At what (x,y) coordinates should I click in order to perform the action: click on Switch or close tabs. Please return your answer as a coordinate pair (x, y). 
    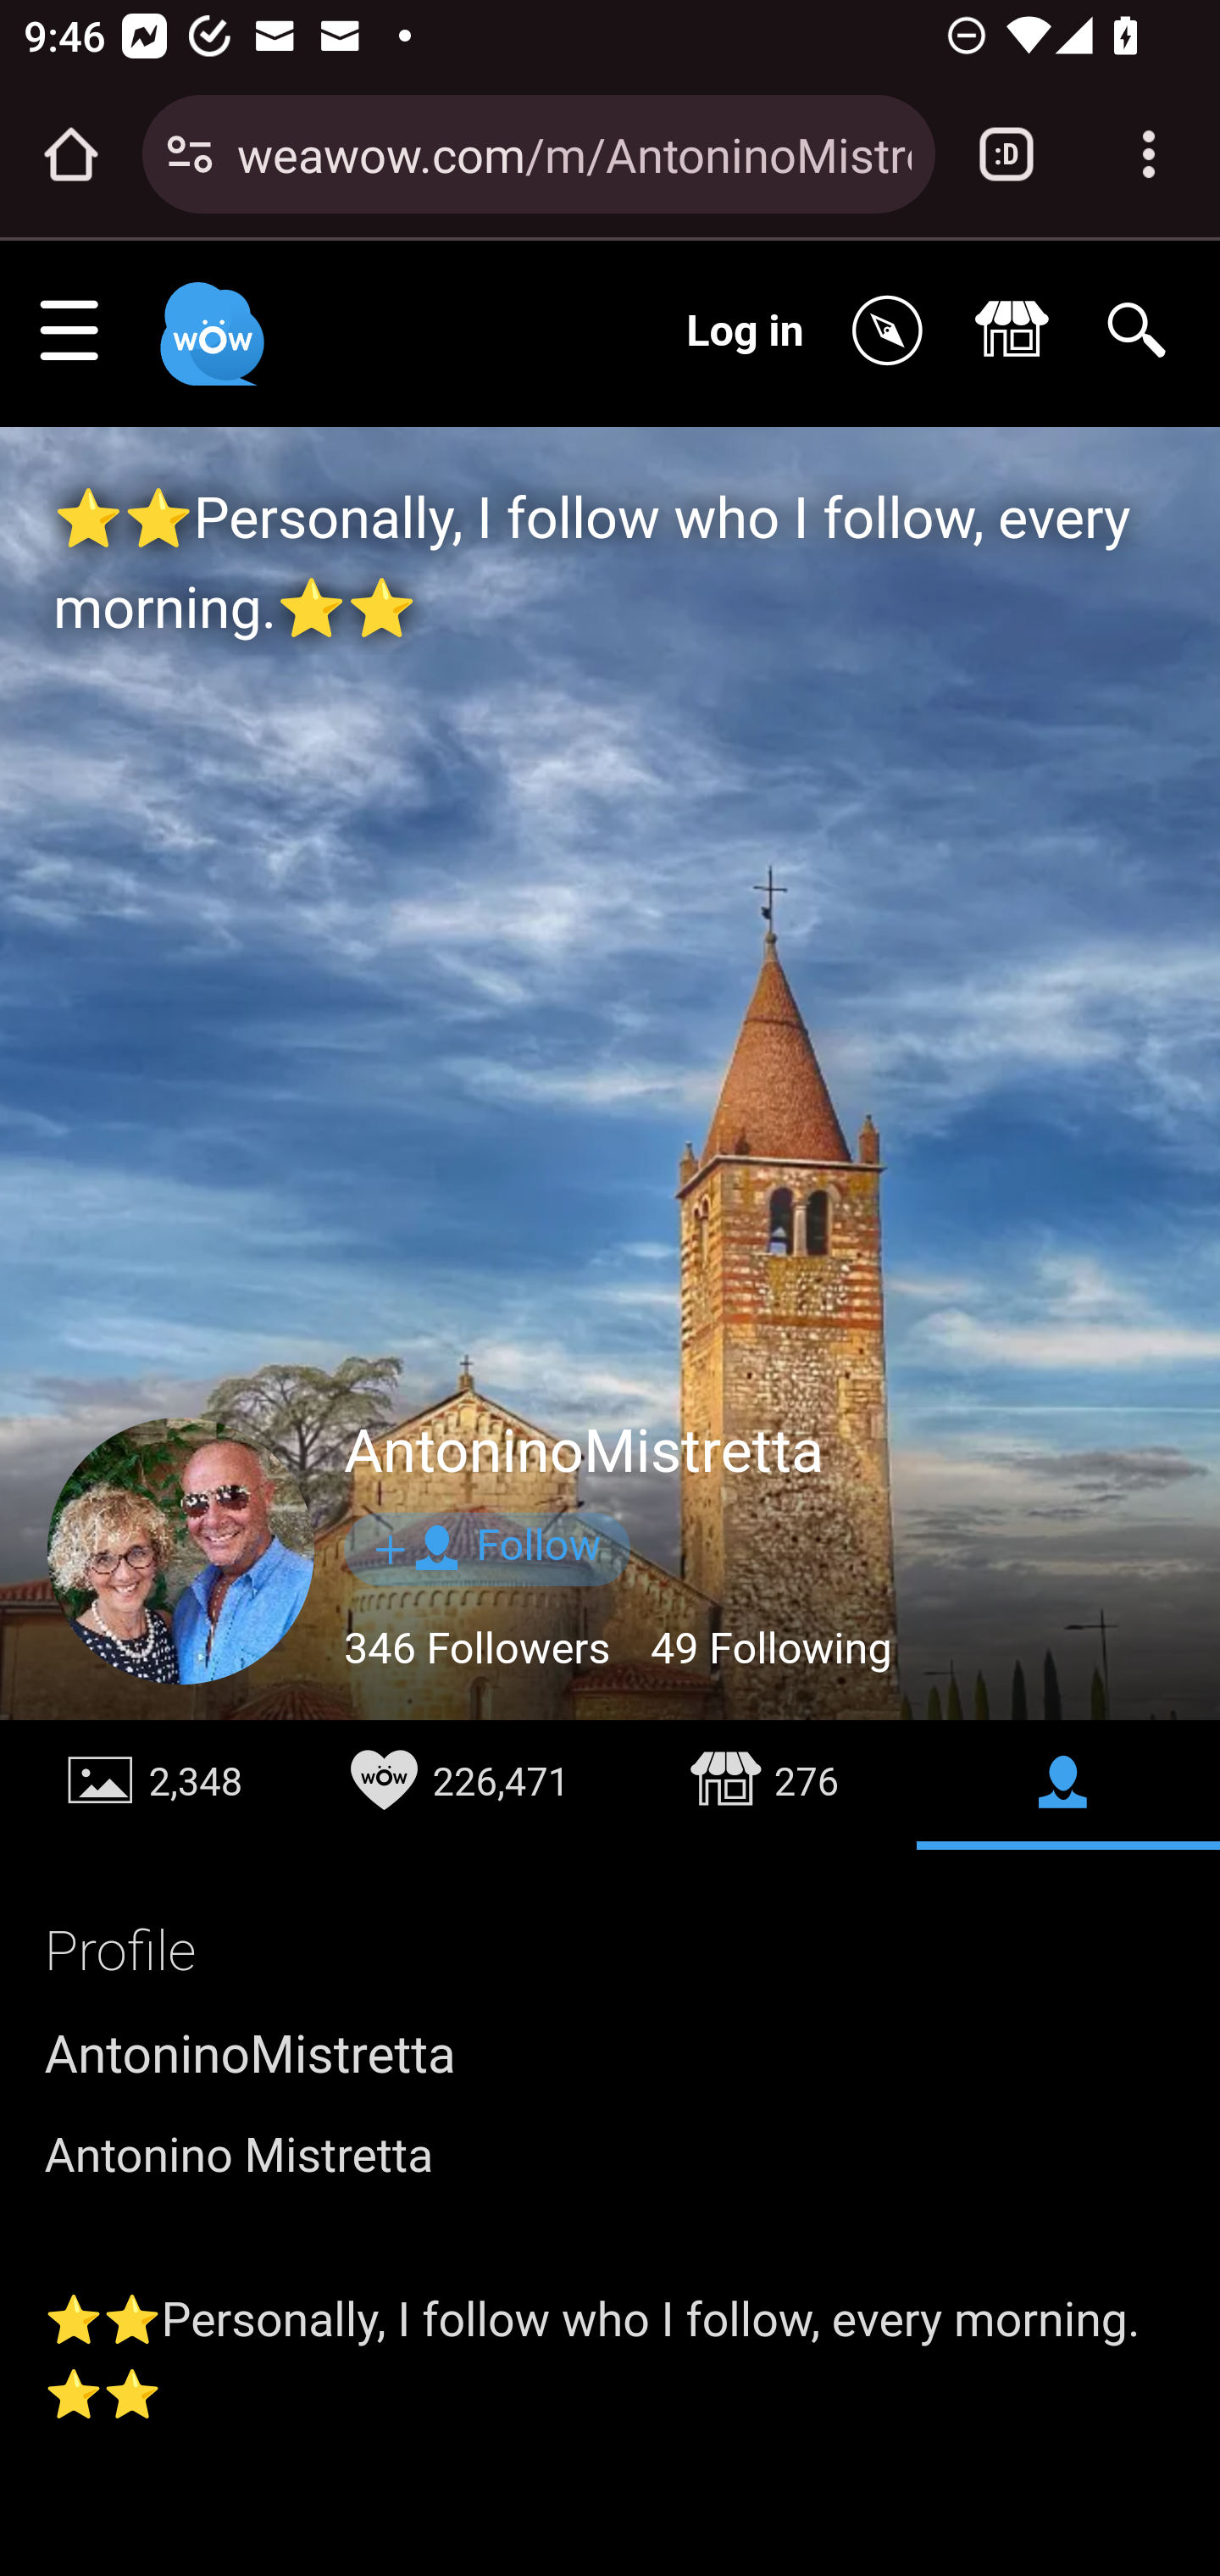
    Looking at the image, I should click on (1006, 154).